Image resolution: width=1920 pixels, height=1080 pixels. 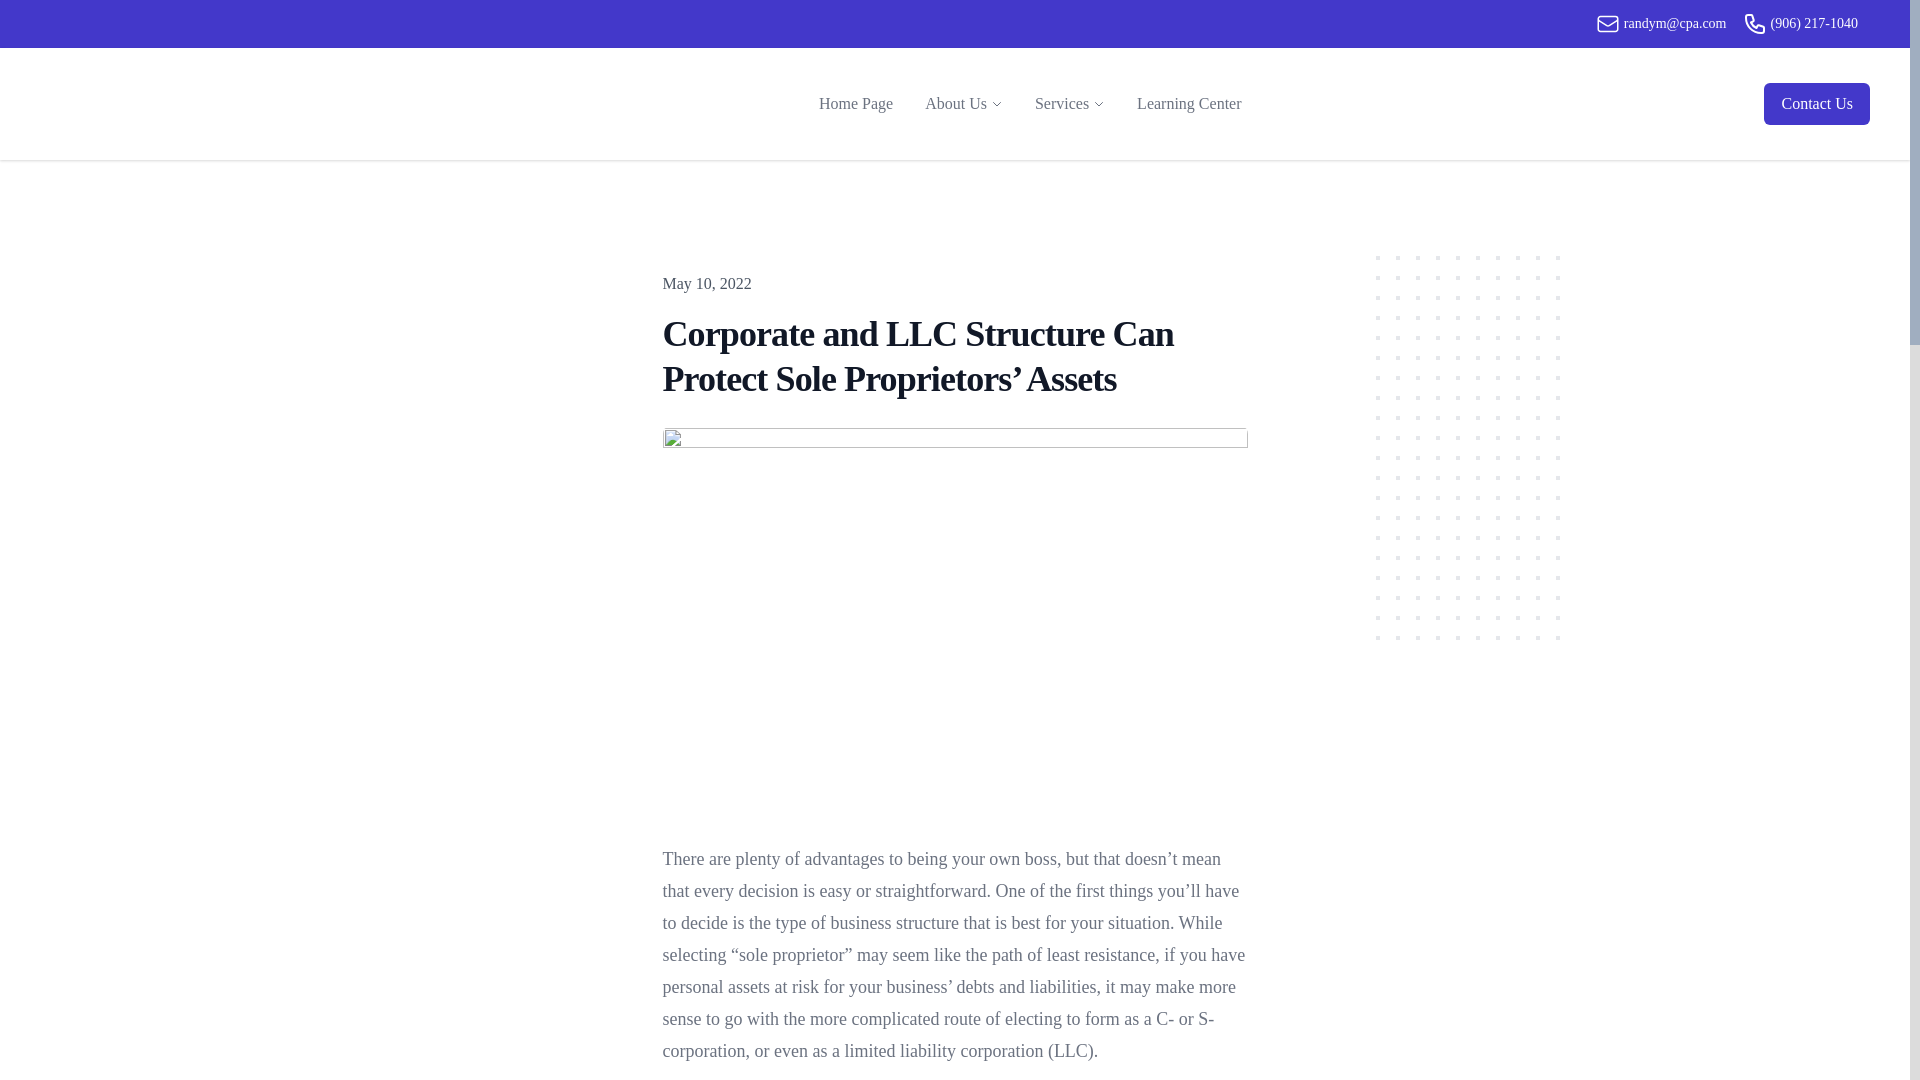 I want to click on Services, so click(x=1061, y=103).